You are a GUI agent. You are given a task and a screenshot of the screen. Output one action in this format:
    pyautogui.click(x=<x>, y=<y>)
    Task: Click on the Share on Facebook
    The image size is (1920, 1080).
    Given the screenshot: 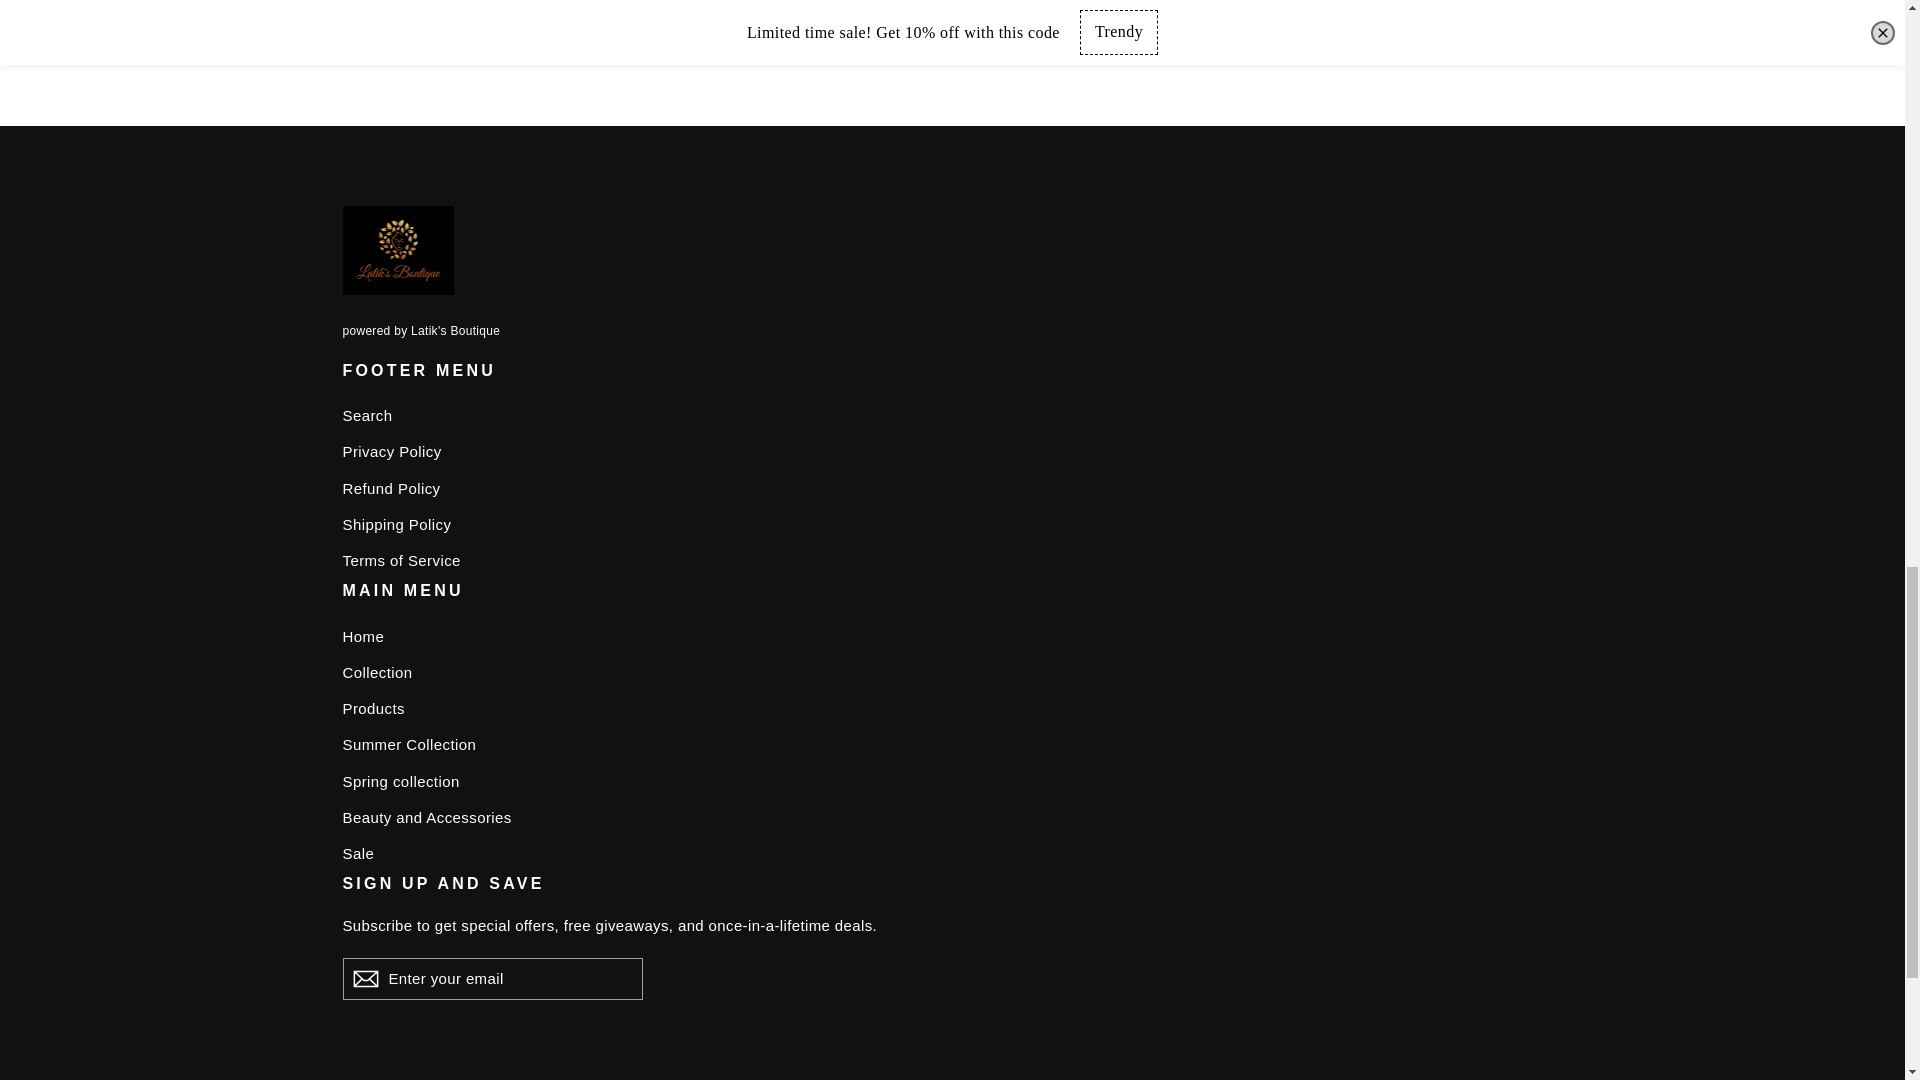 What is the action you would take?
    pyautogui.click(x=1054, y=52)
    